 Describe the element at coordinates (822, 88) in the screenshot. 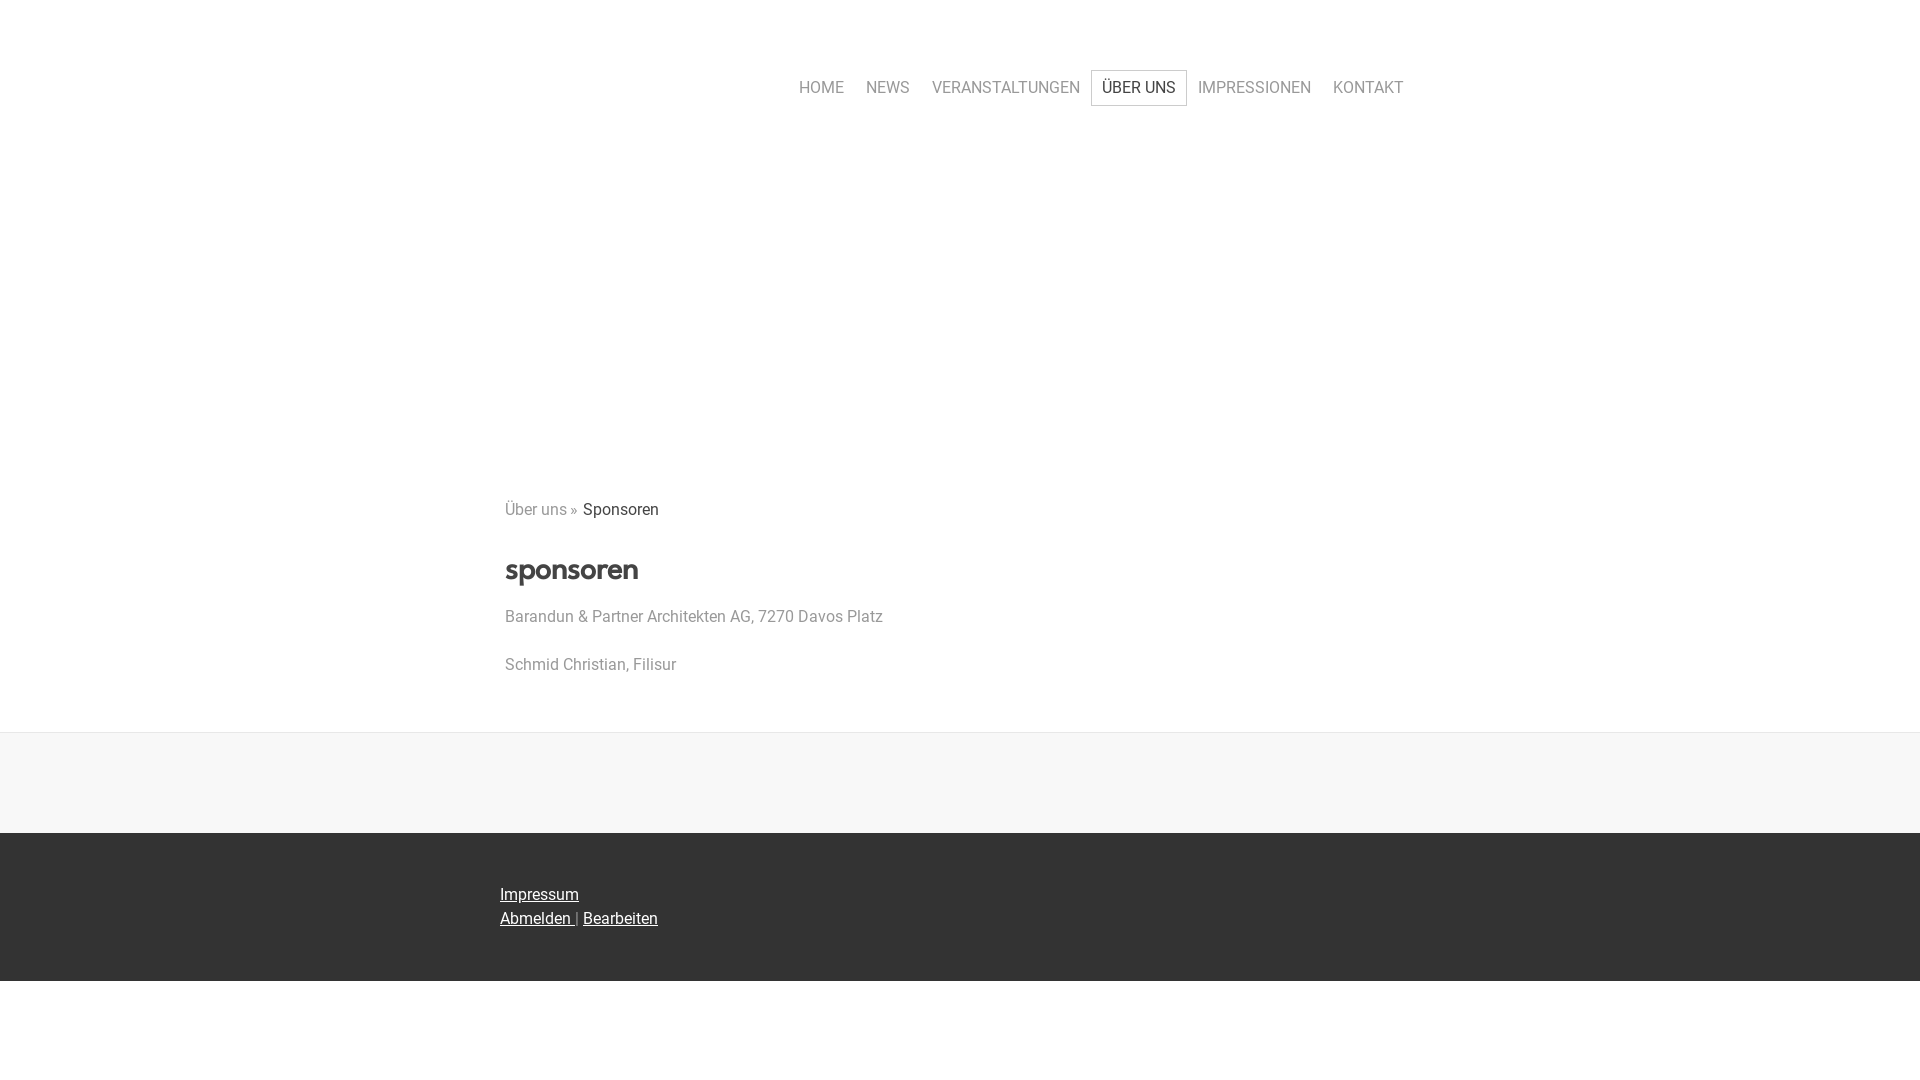

I see `HOME` at that location.